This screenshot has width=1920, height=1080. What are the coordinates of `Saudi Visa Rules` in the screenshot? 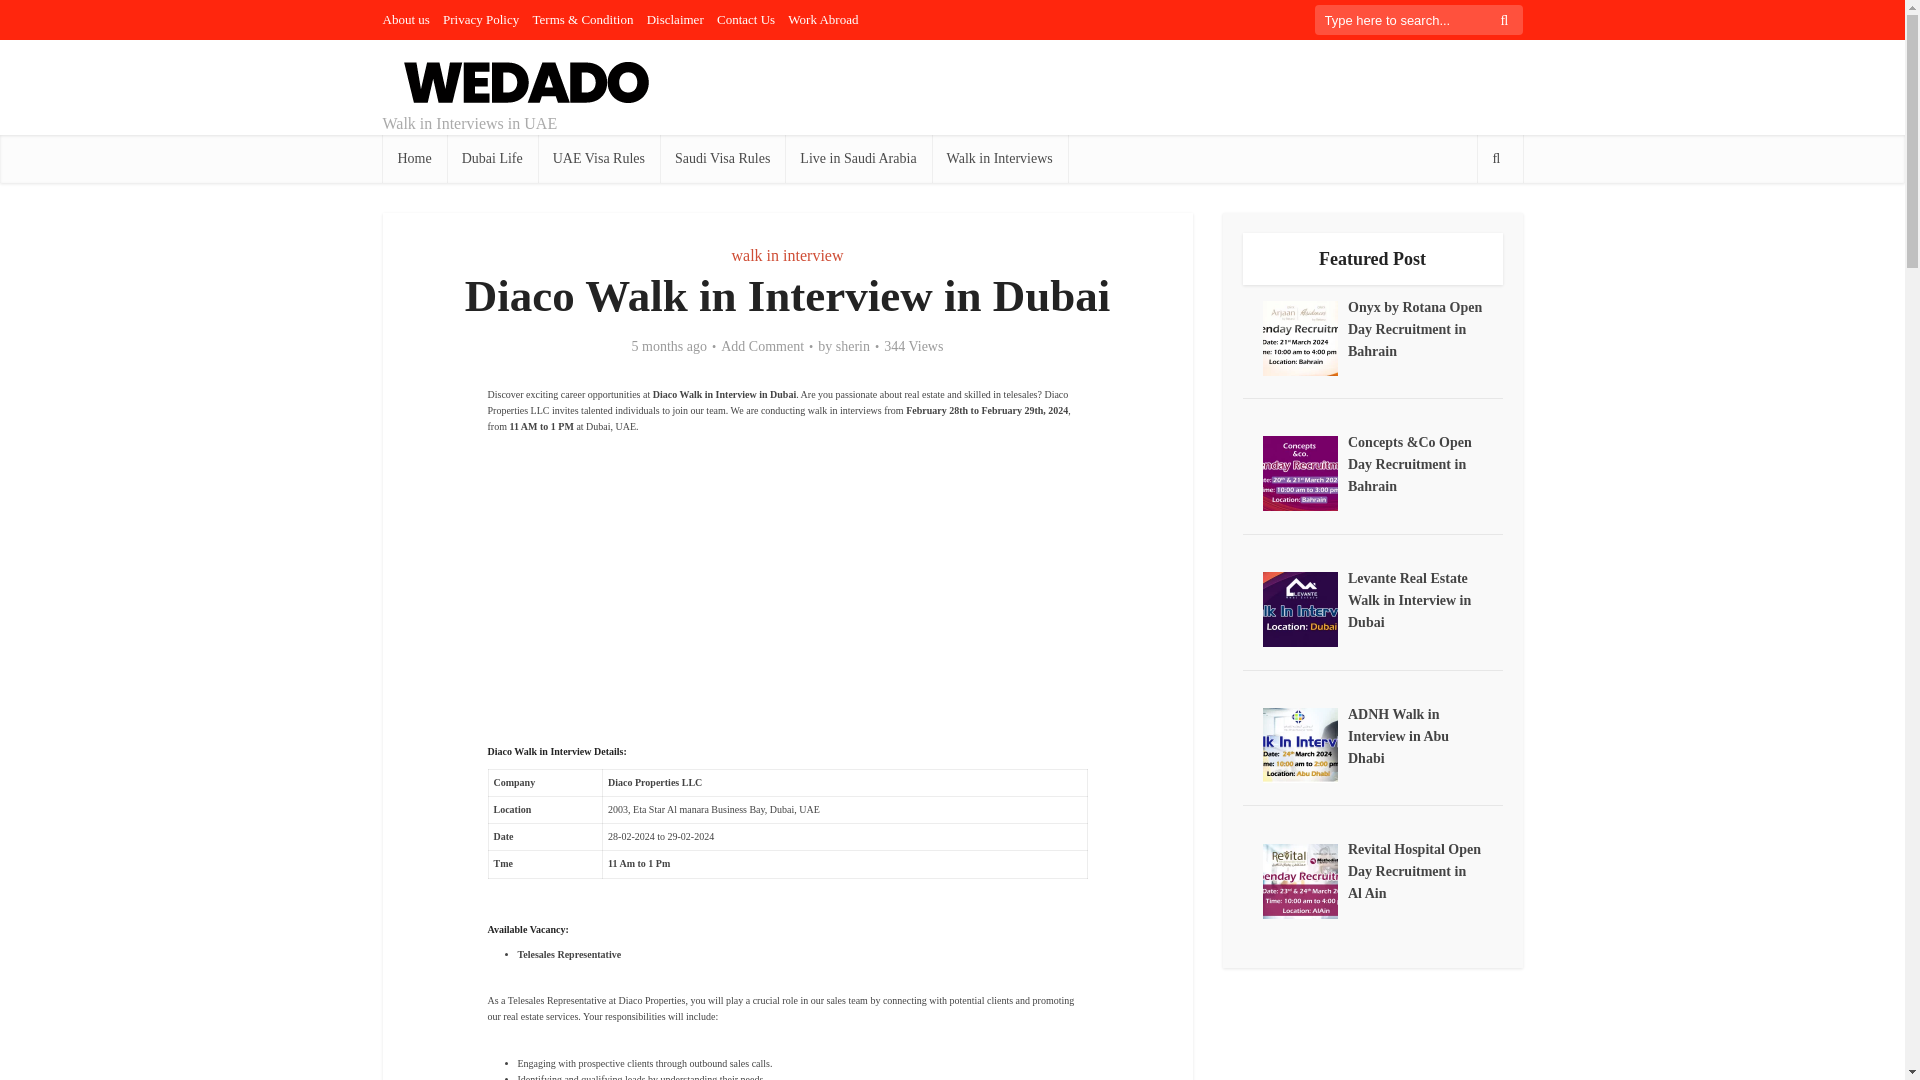 It's located at (722, 158).